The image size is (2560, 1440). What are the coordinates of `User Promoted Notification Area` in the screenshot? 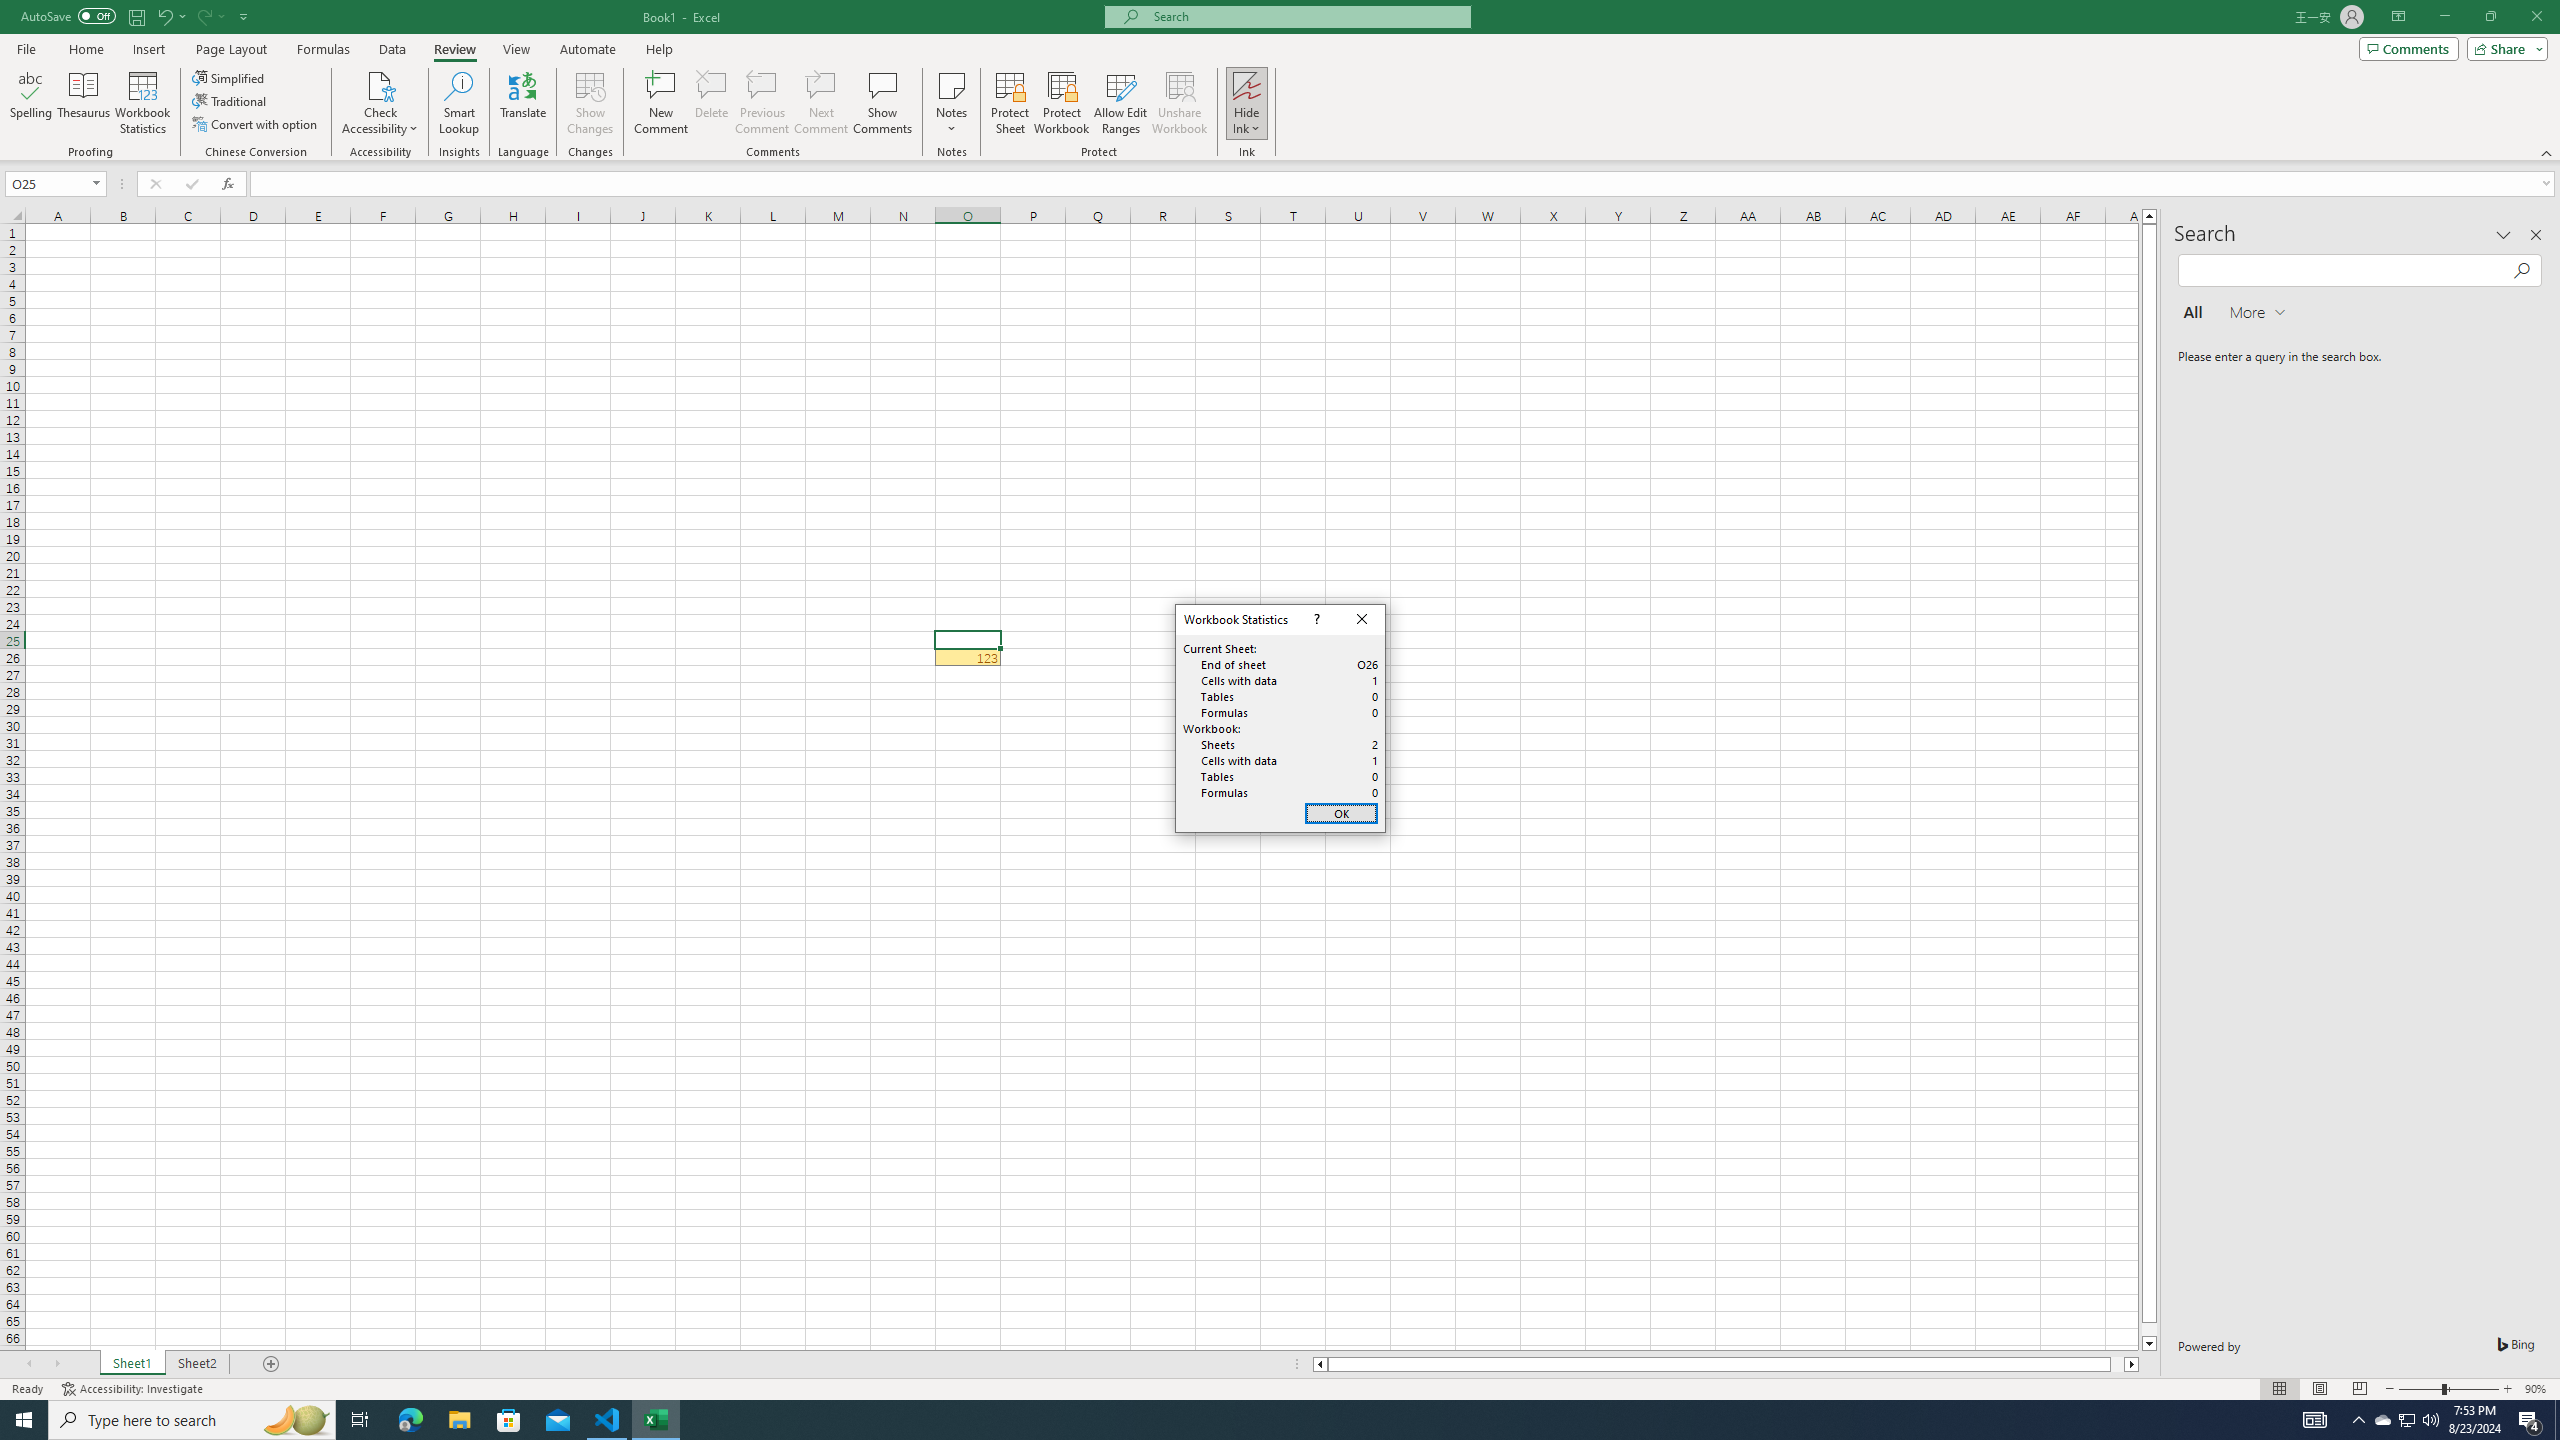 It's located at (2406, 1420).